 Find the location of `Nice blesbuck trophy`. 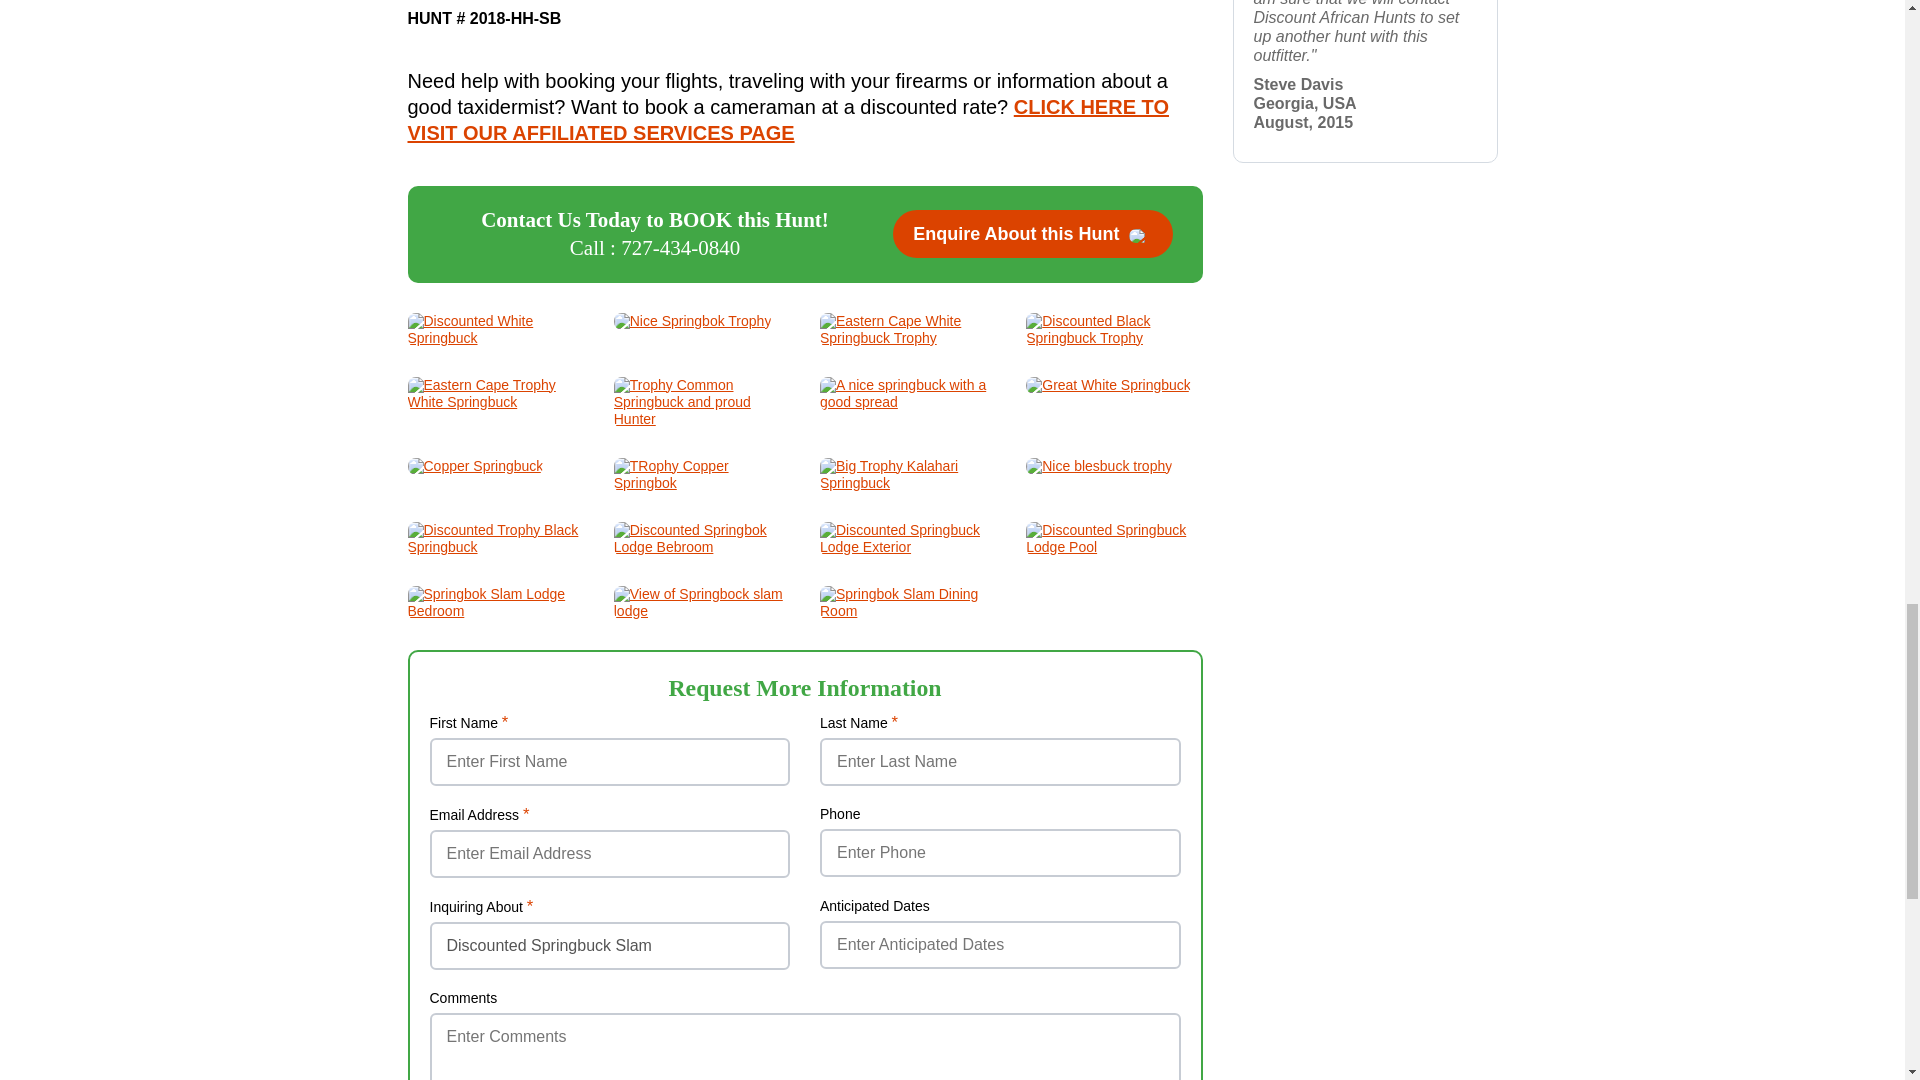

Nice blesbuck trophy is located at coordinates (1098, 466).